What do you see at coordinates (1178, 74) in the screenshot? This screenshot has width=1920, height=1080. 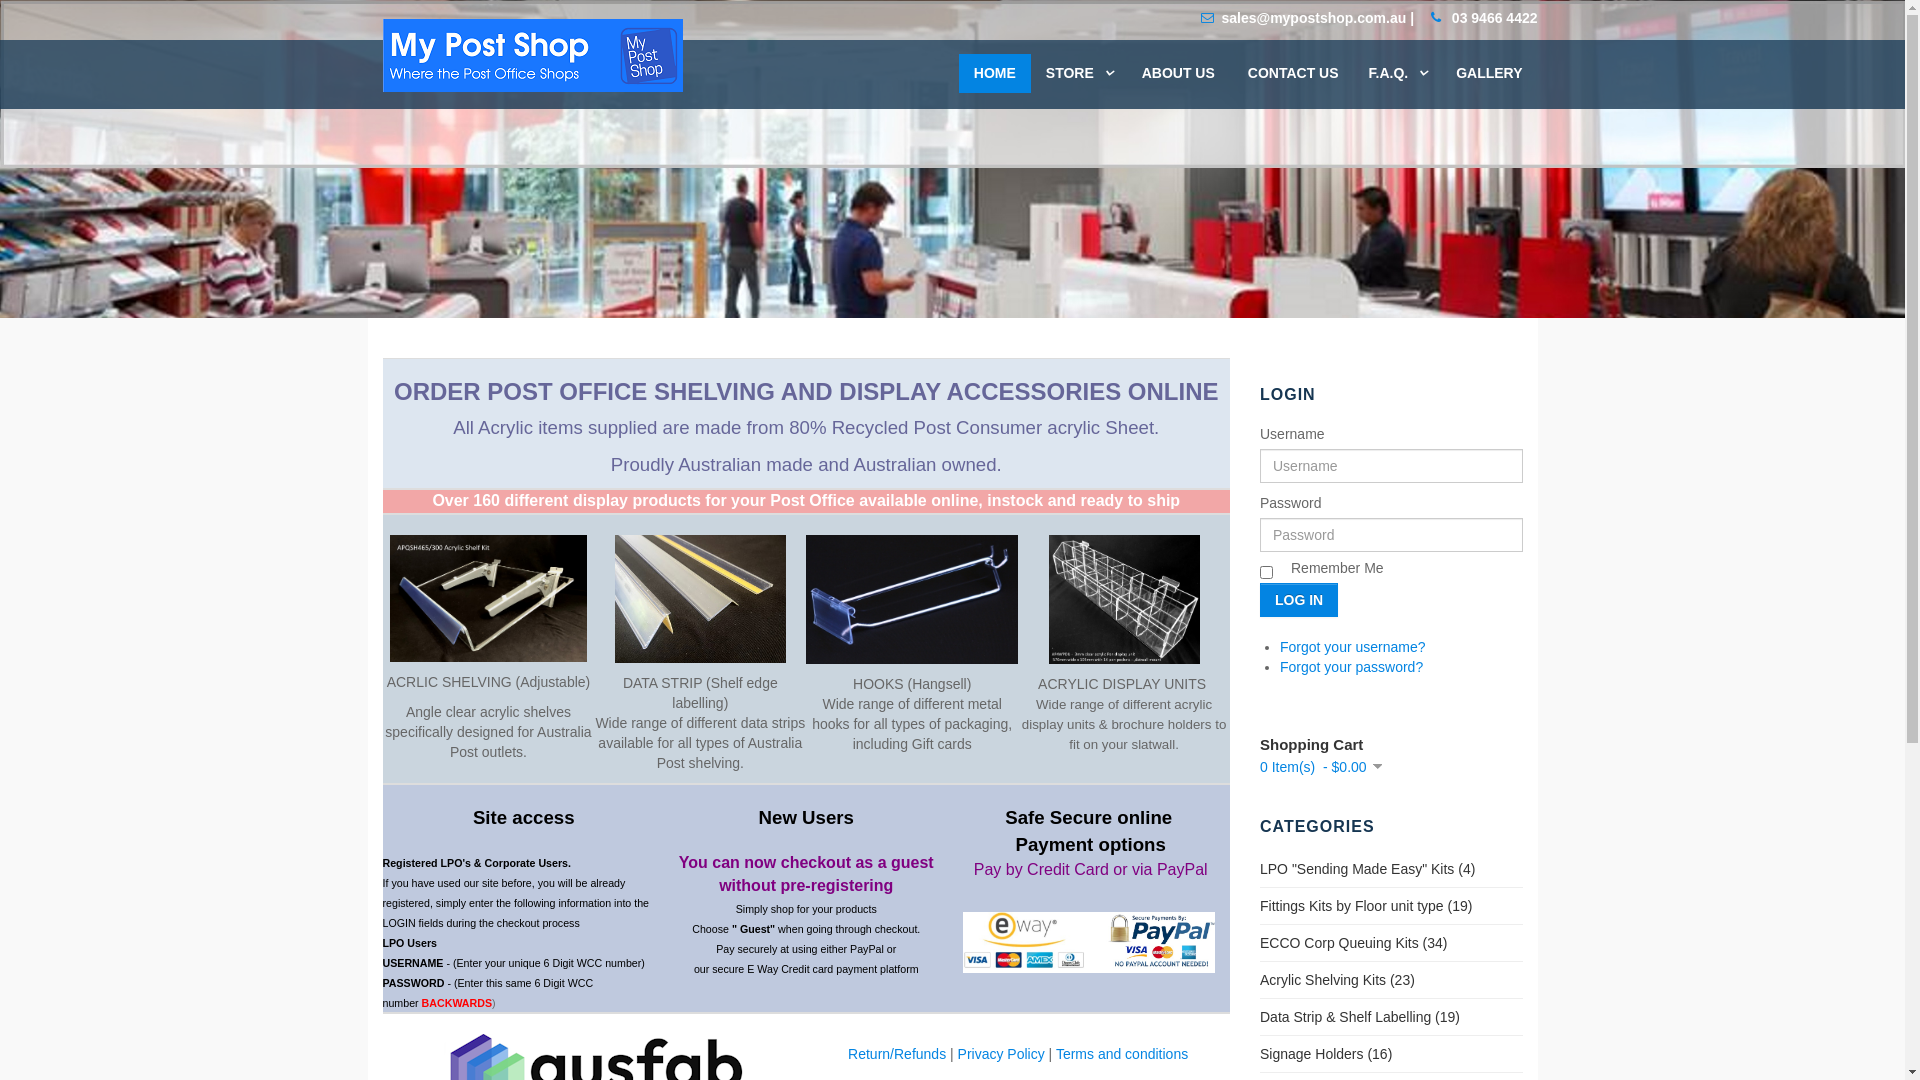 I see `ABOUT US` at bounding box center [1178, 74].